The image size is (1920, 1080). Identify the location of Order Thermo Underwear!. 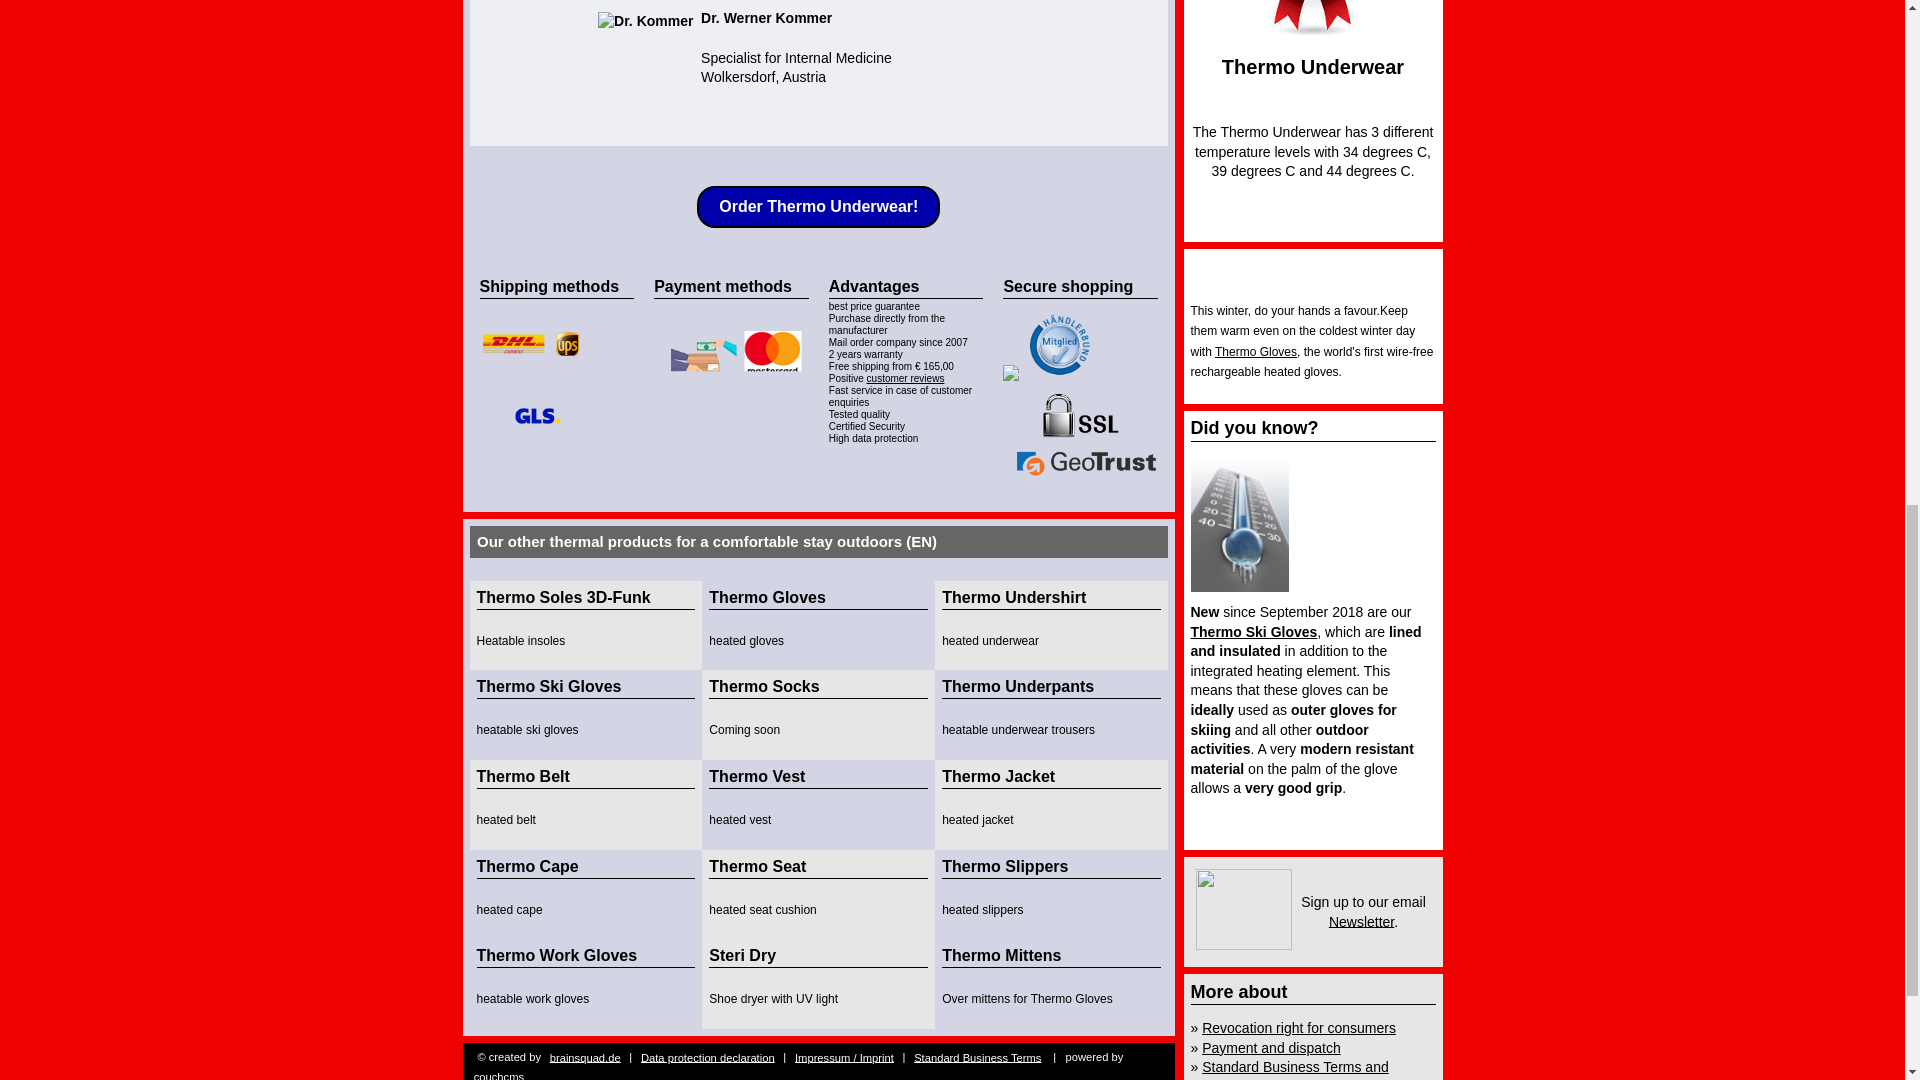
(818, 206).